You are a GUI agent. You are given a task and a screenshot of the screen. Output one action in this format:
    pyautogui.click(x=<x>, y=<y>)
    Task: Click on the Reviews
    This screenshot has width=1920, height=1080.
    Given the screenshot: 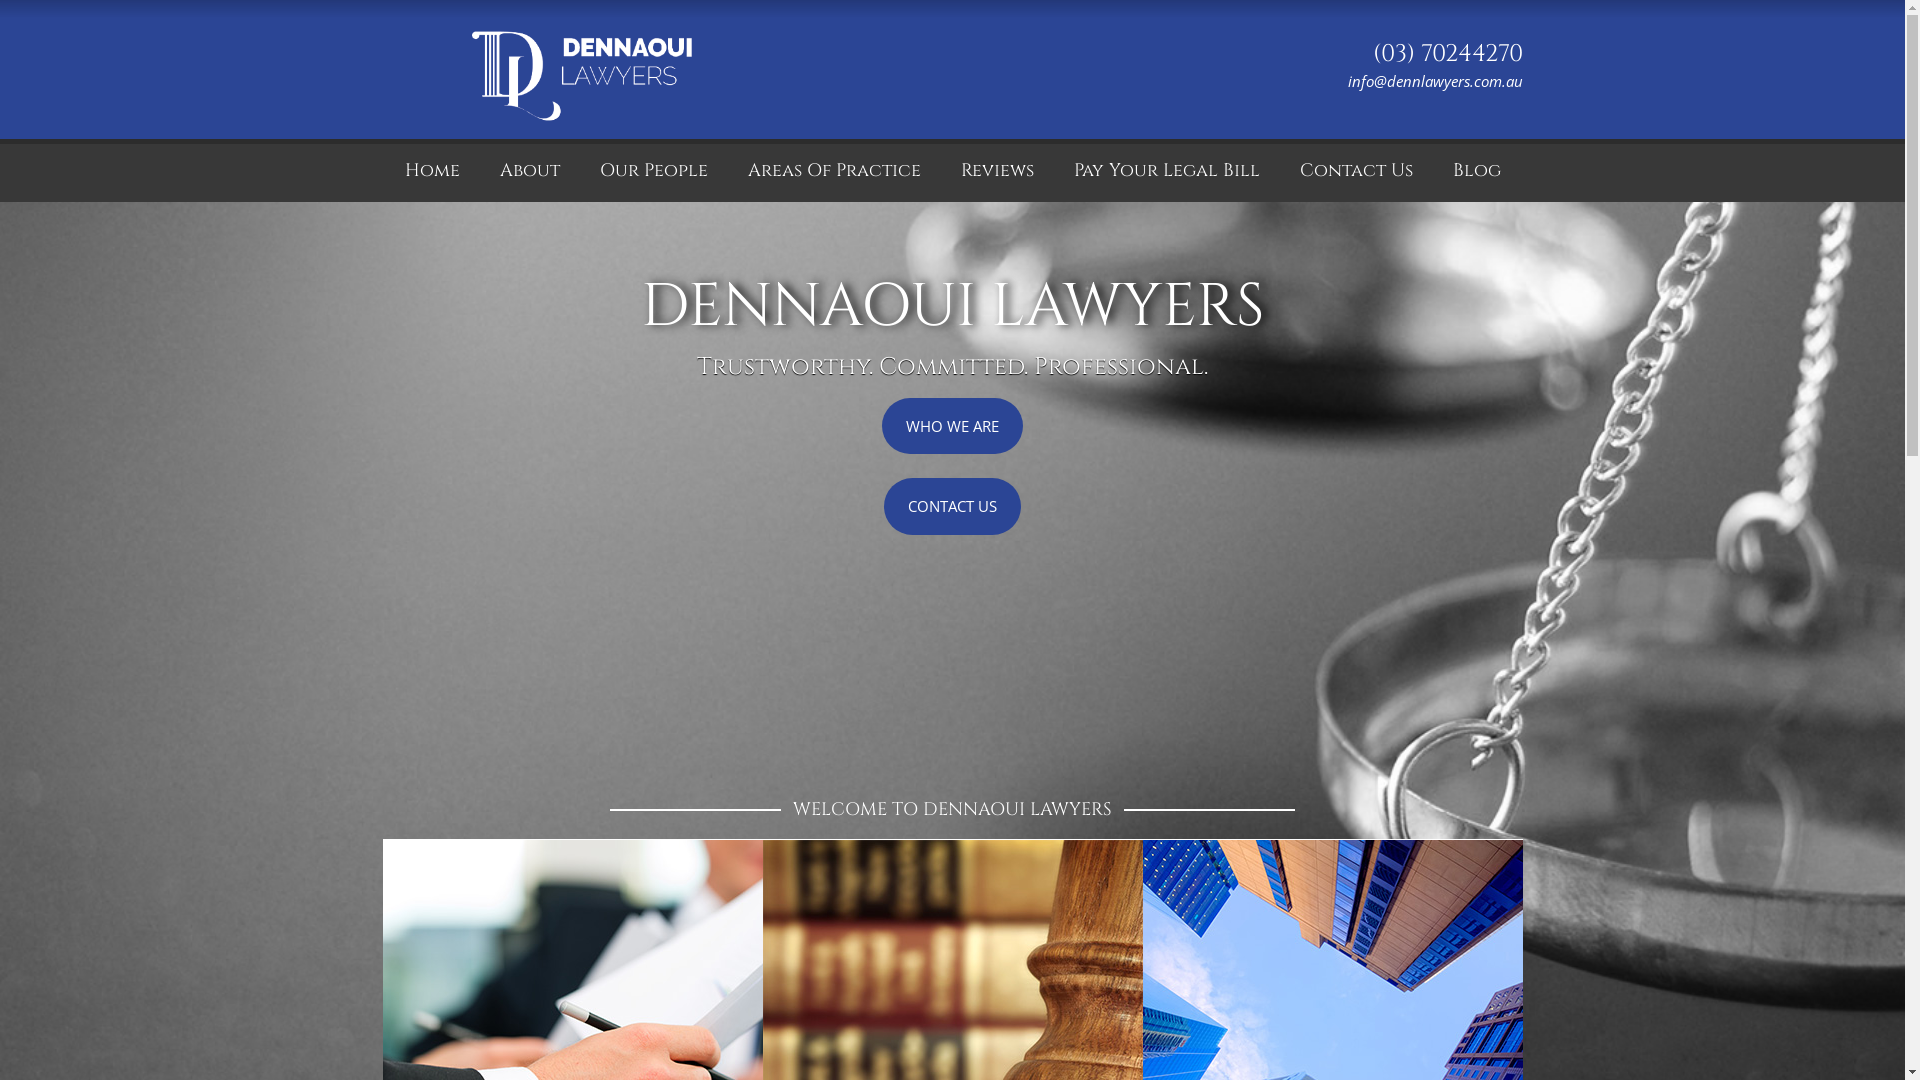 What is the action you would take?
    pyautogui.click(x=996, y=170)
    